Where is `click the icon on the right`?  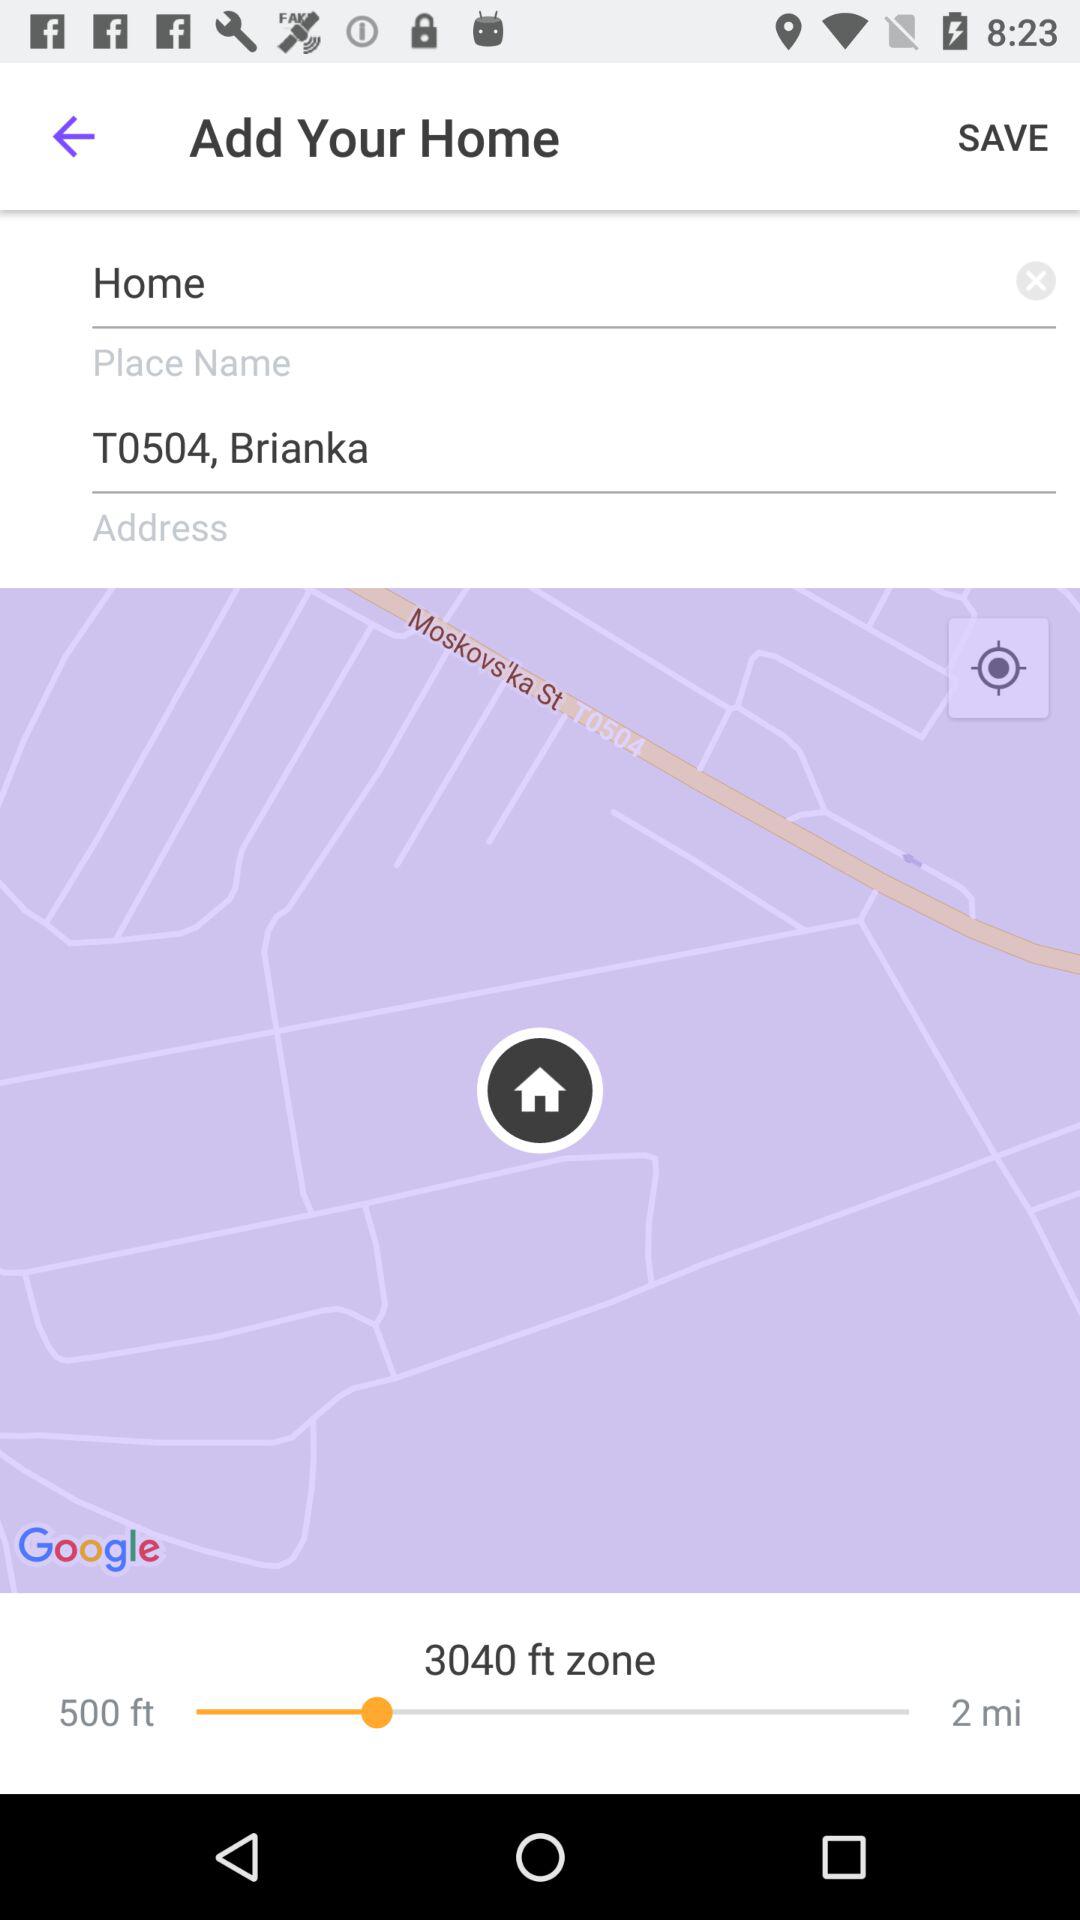 click the icon on the right is located at coordinates (998, 669).